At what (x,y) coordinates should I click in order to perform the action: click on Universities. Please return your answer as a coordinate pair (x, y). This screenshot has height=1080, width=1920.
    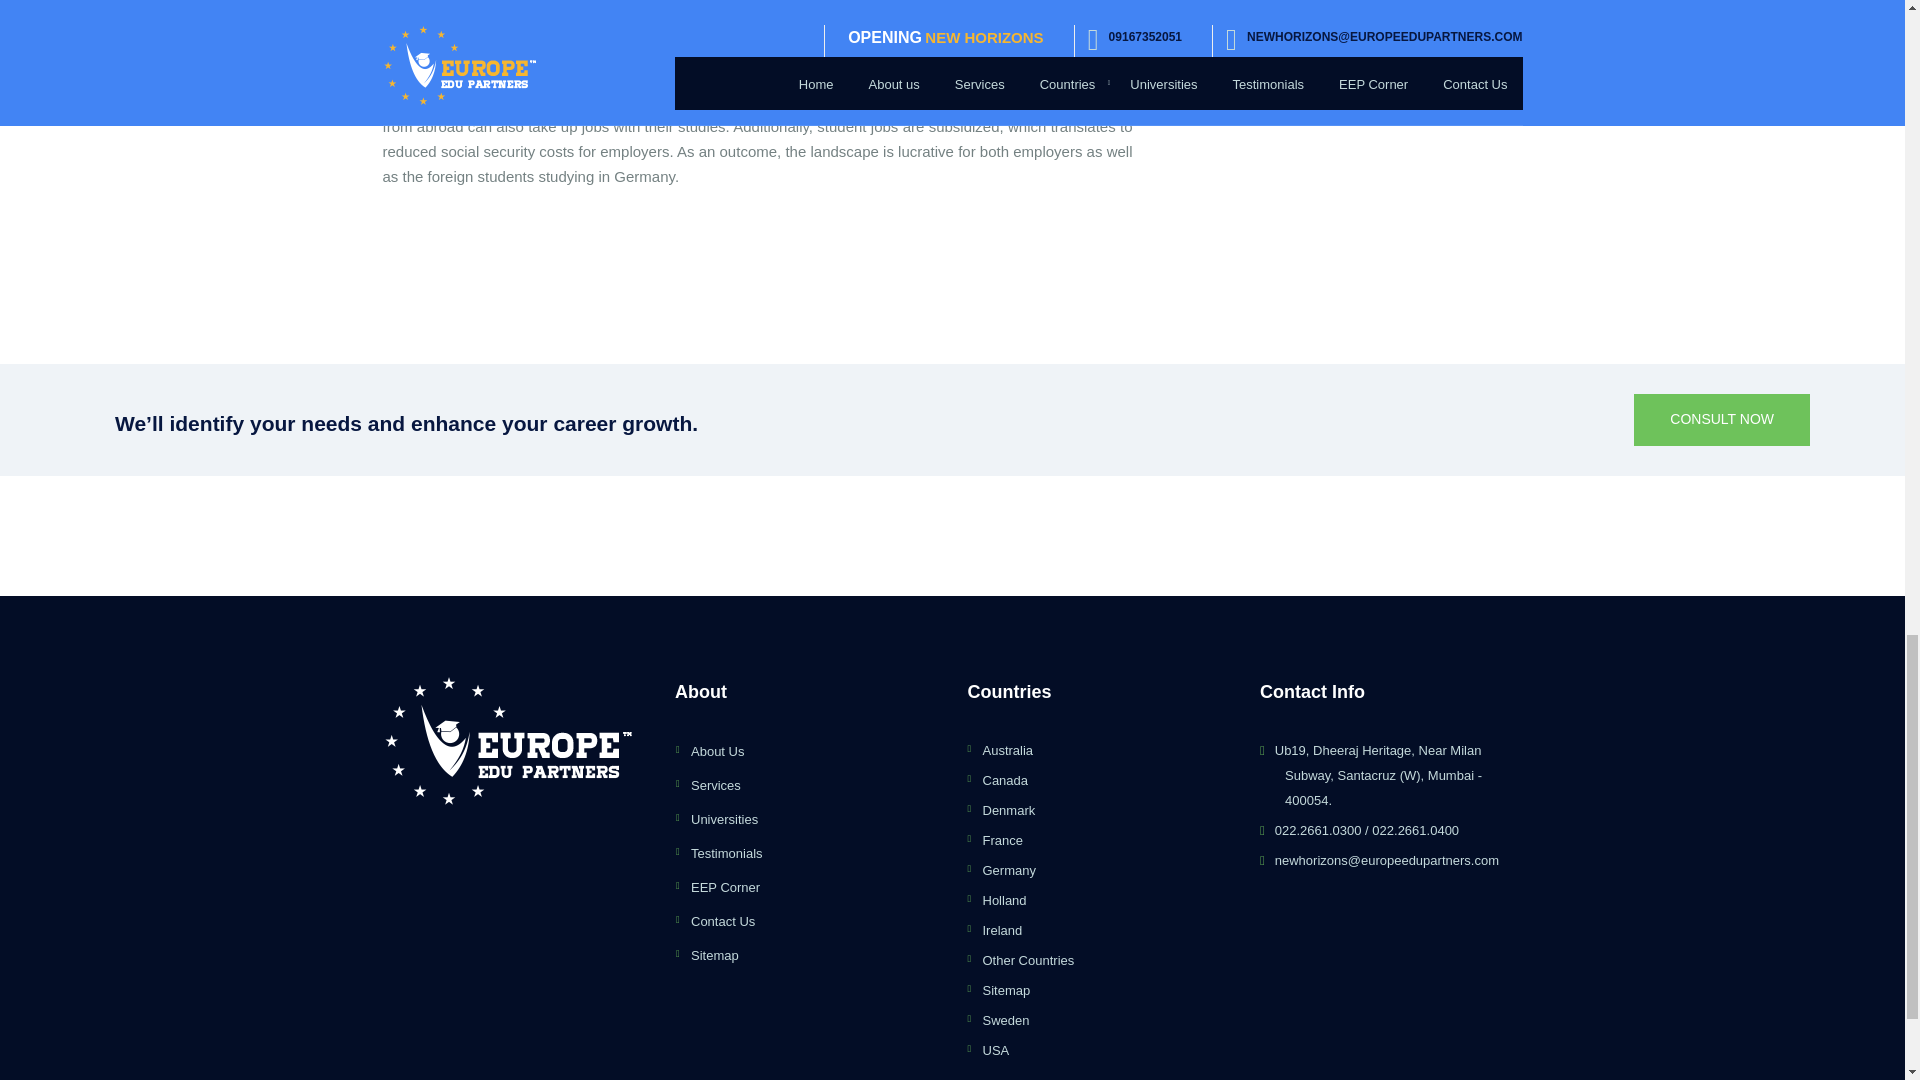
    Looking at the image, I should click on (814, 818).